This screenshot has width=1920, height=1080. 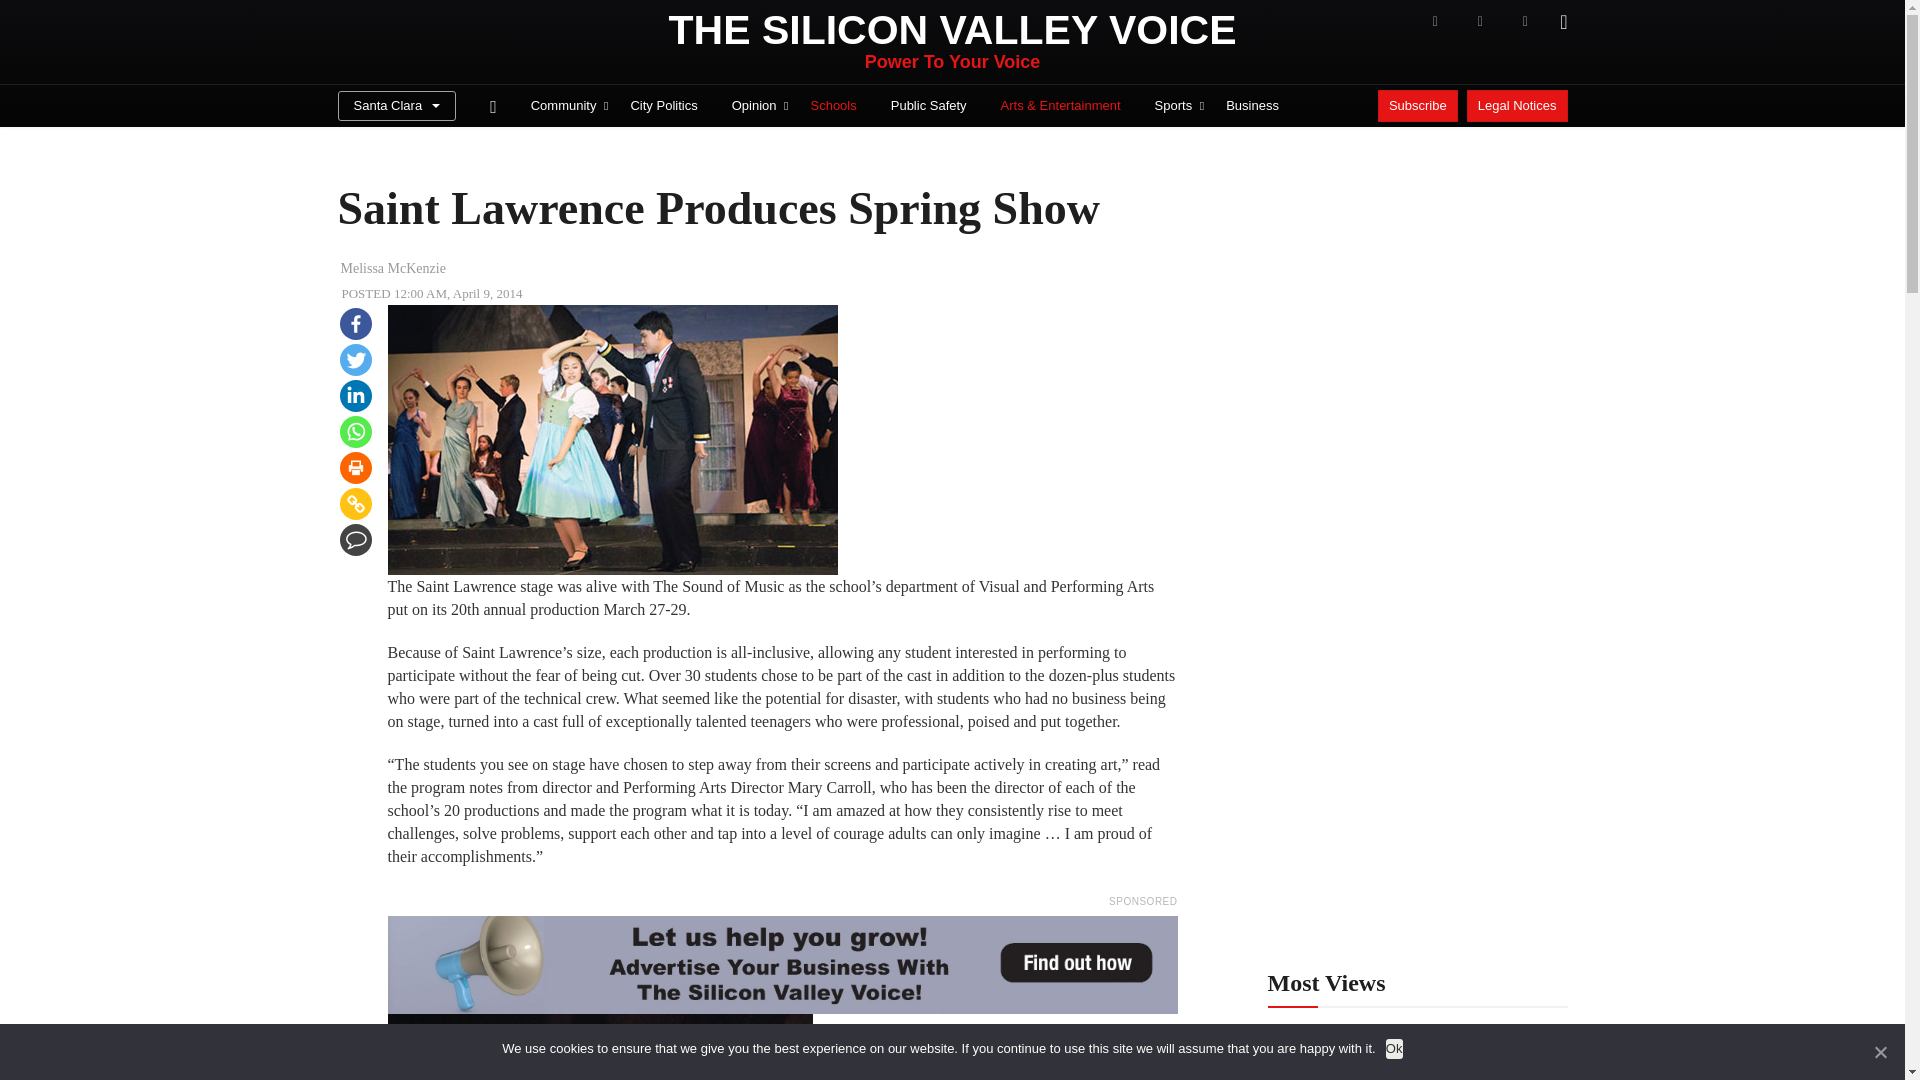 What do you see at coordinates (356, 504) in the screenshot?
I see `Copy Link` at bounding box center [356, 504].